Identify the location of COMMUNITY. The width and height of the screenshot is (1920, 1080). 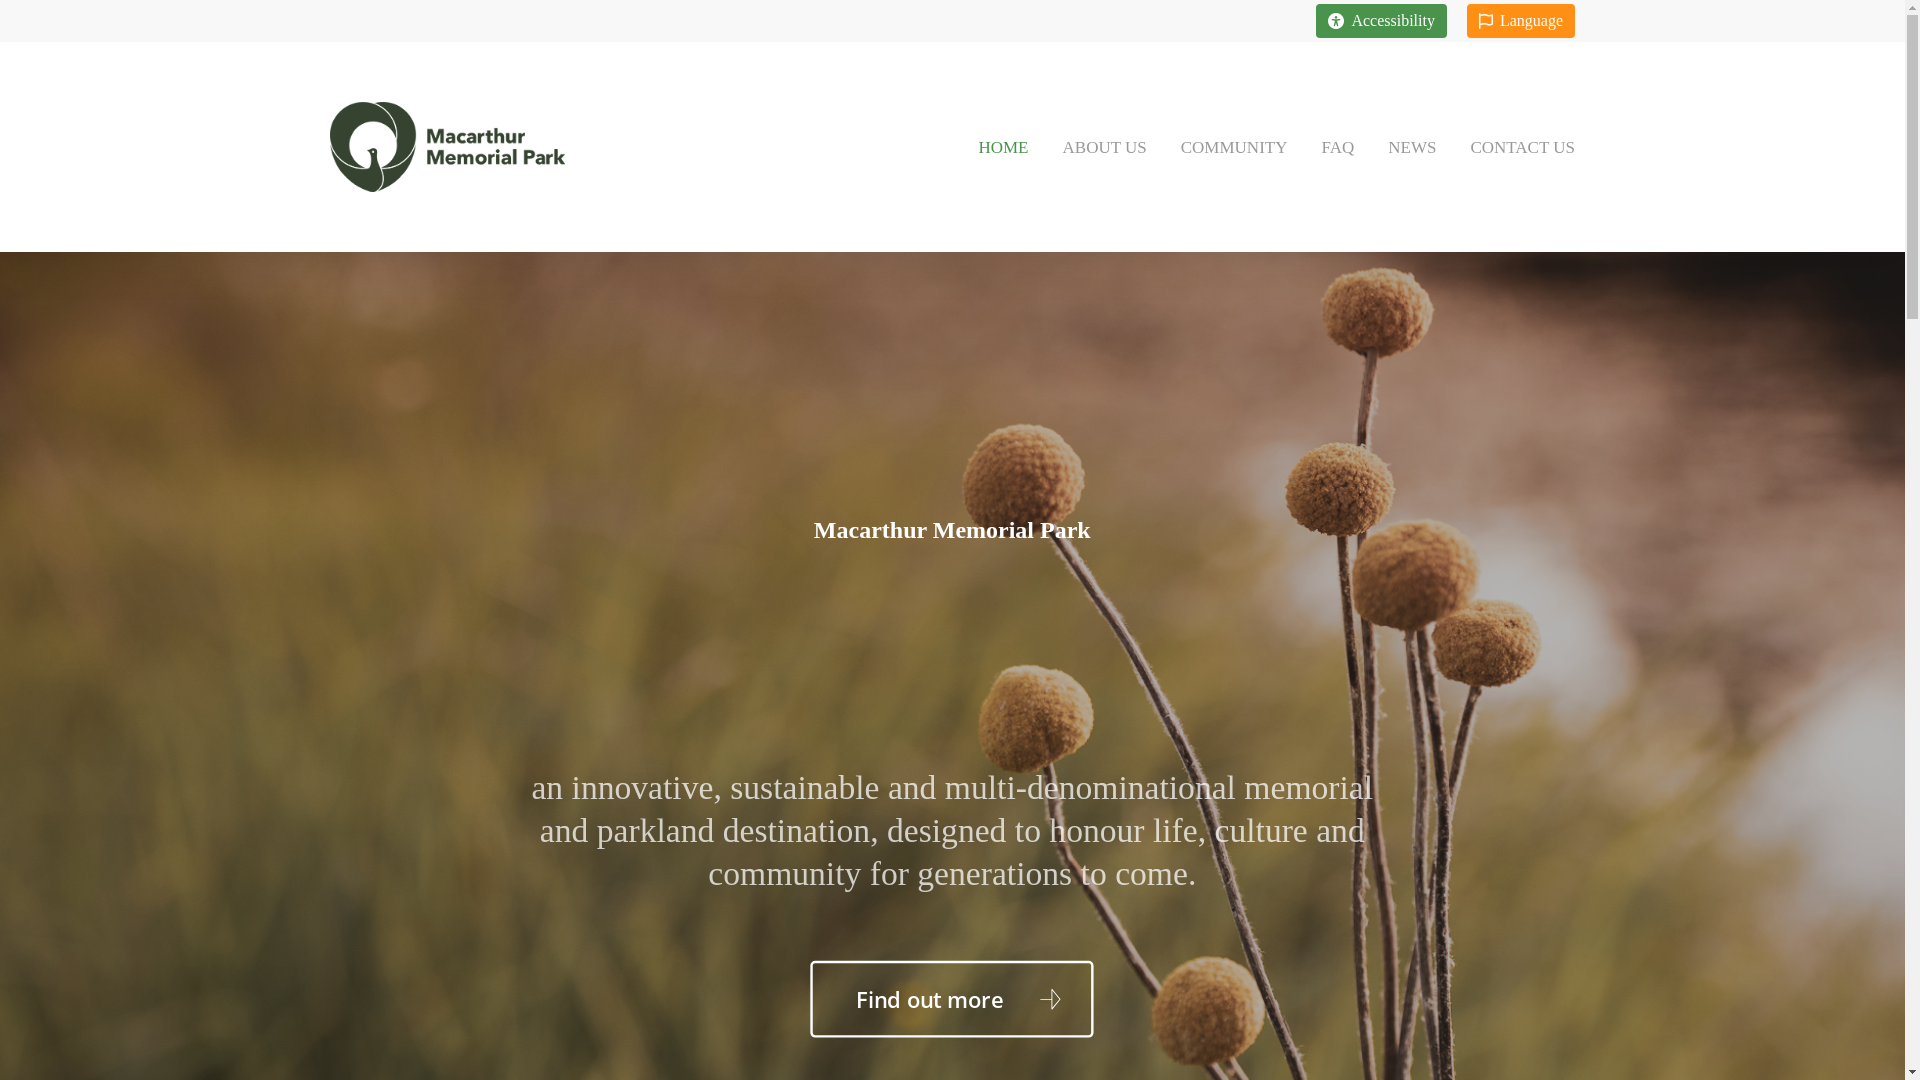
(1234, 146).